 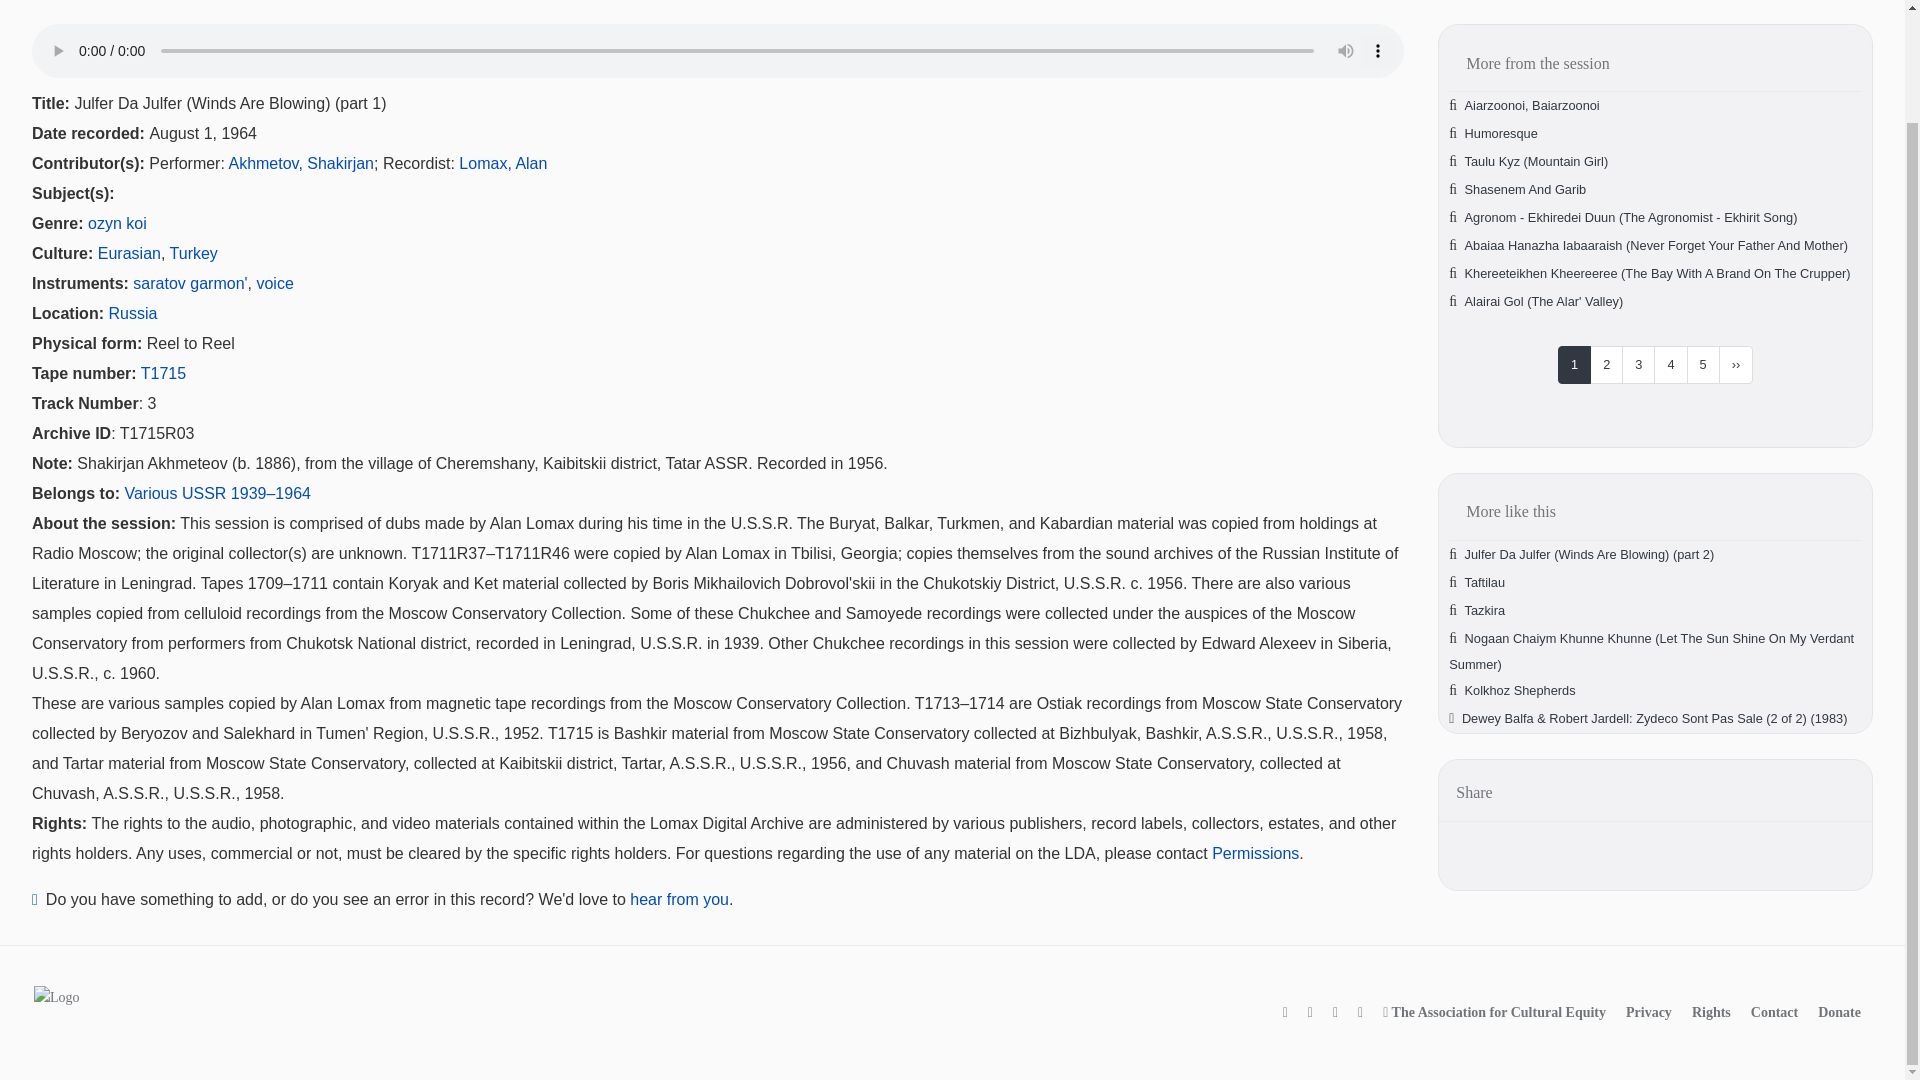 What do you see at coordinates (190, 283) in the screenshot?
I see `saratov garmon'` at bounding box center [190, 283].